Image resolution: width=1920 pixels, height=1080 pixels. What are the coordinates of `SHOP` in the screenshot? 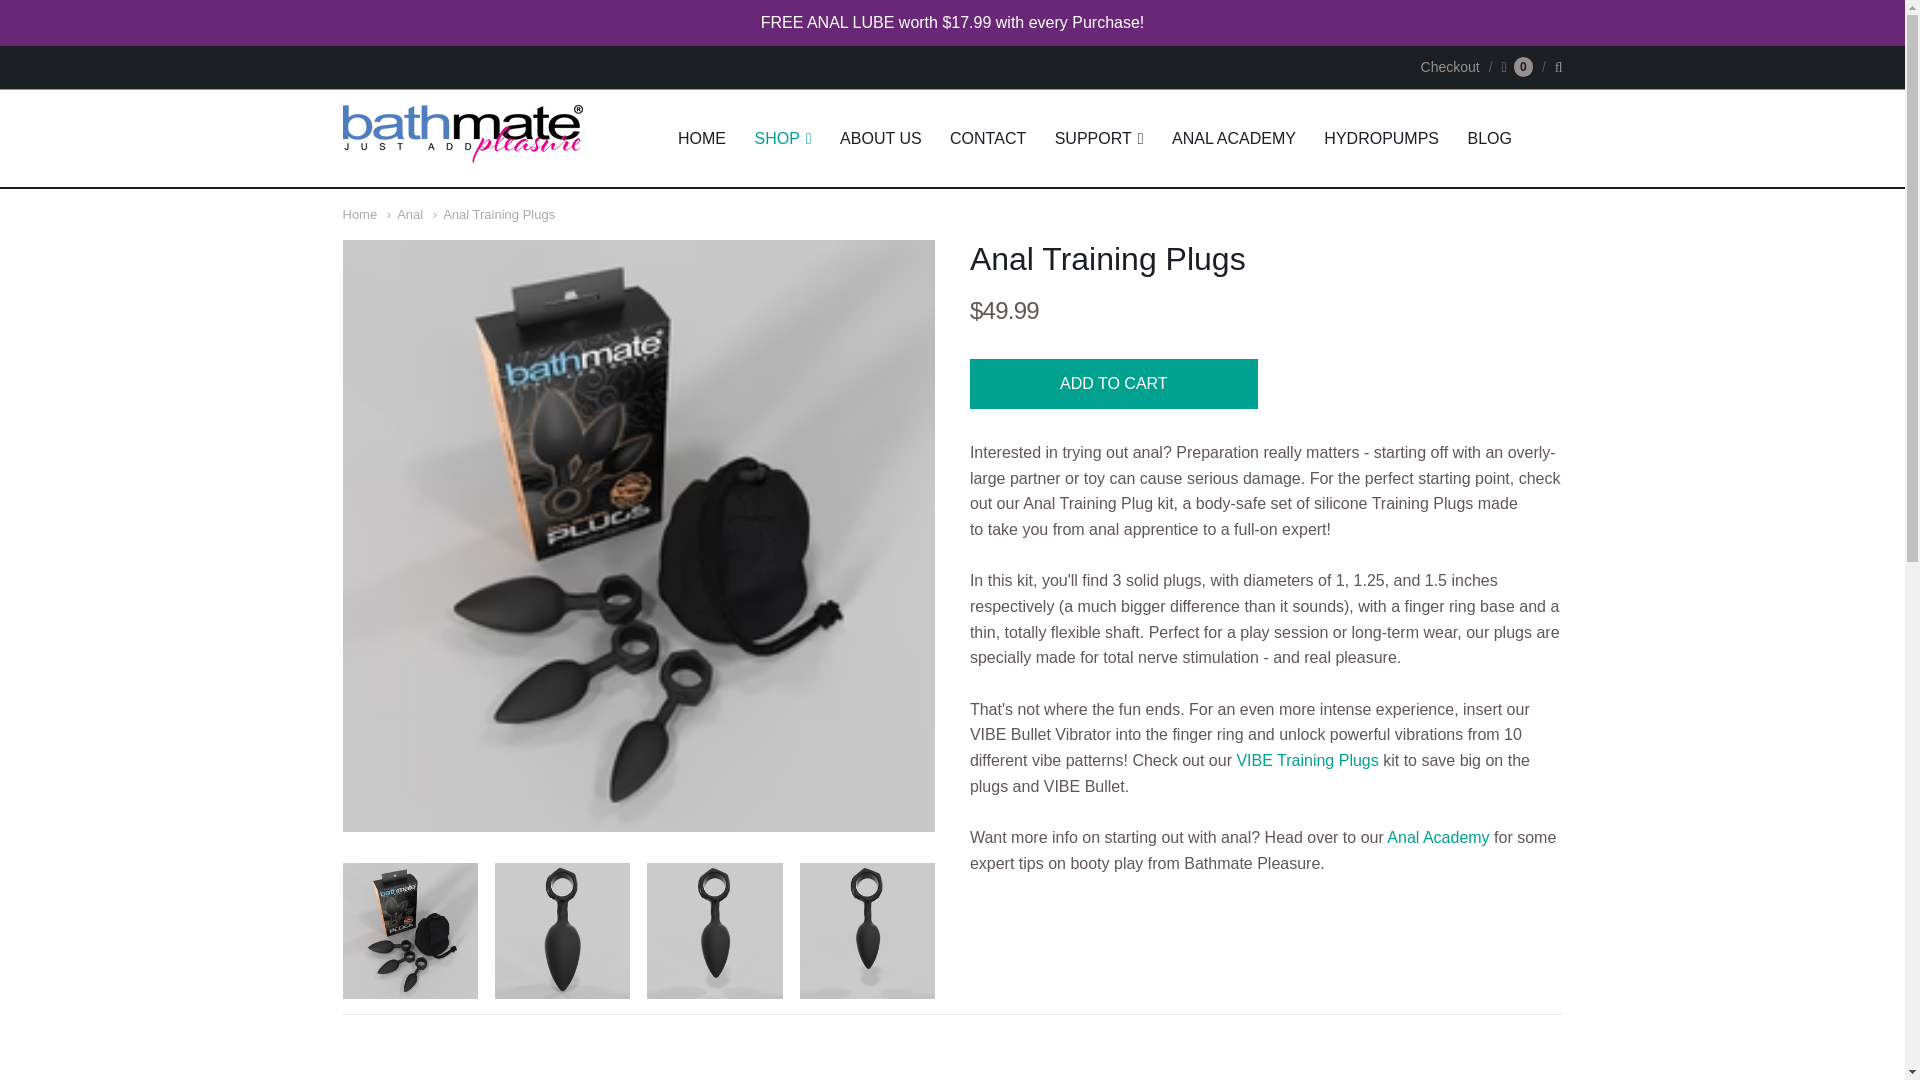 It's located at (782, 138).